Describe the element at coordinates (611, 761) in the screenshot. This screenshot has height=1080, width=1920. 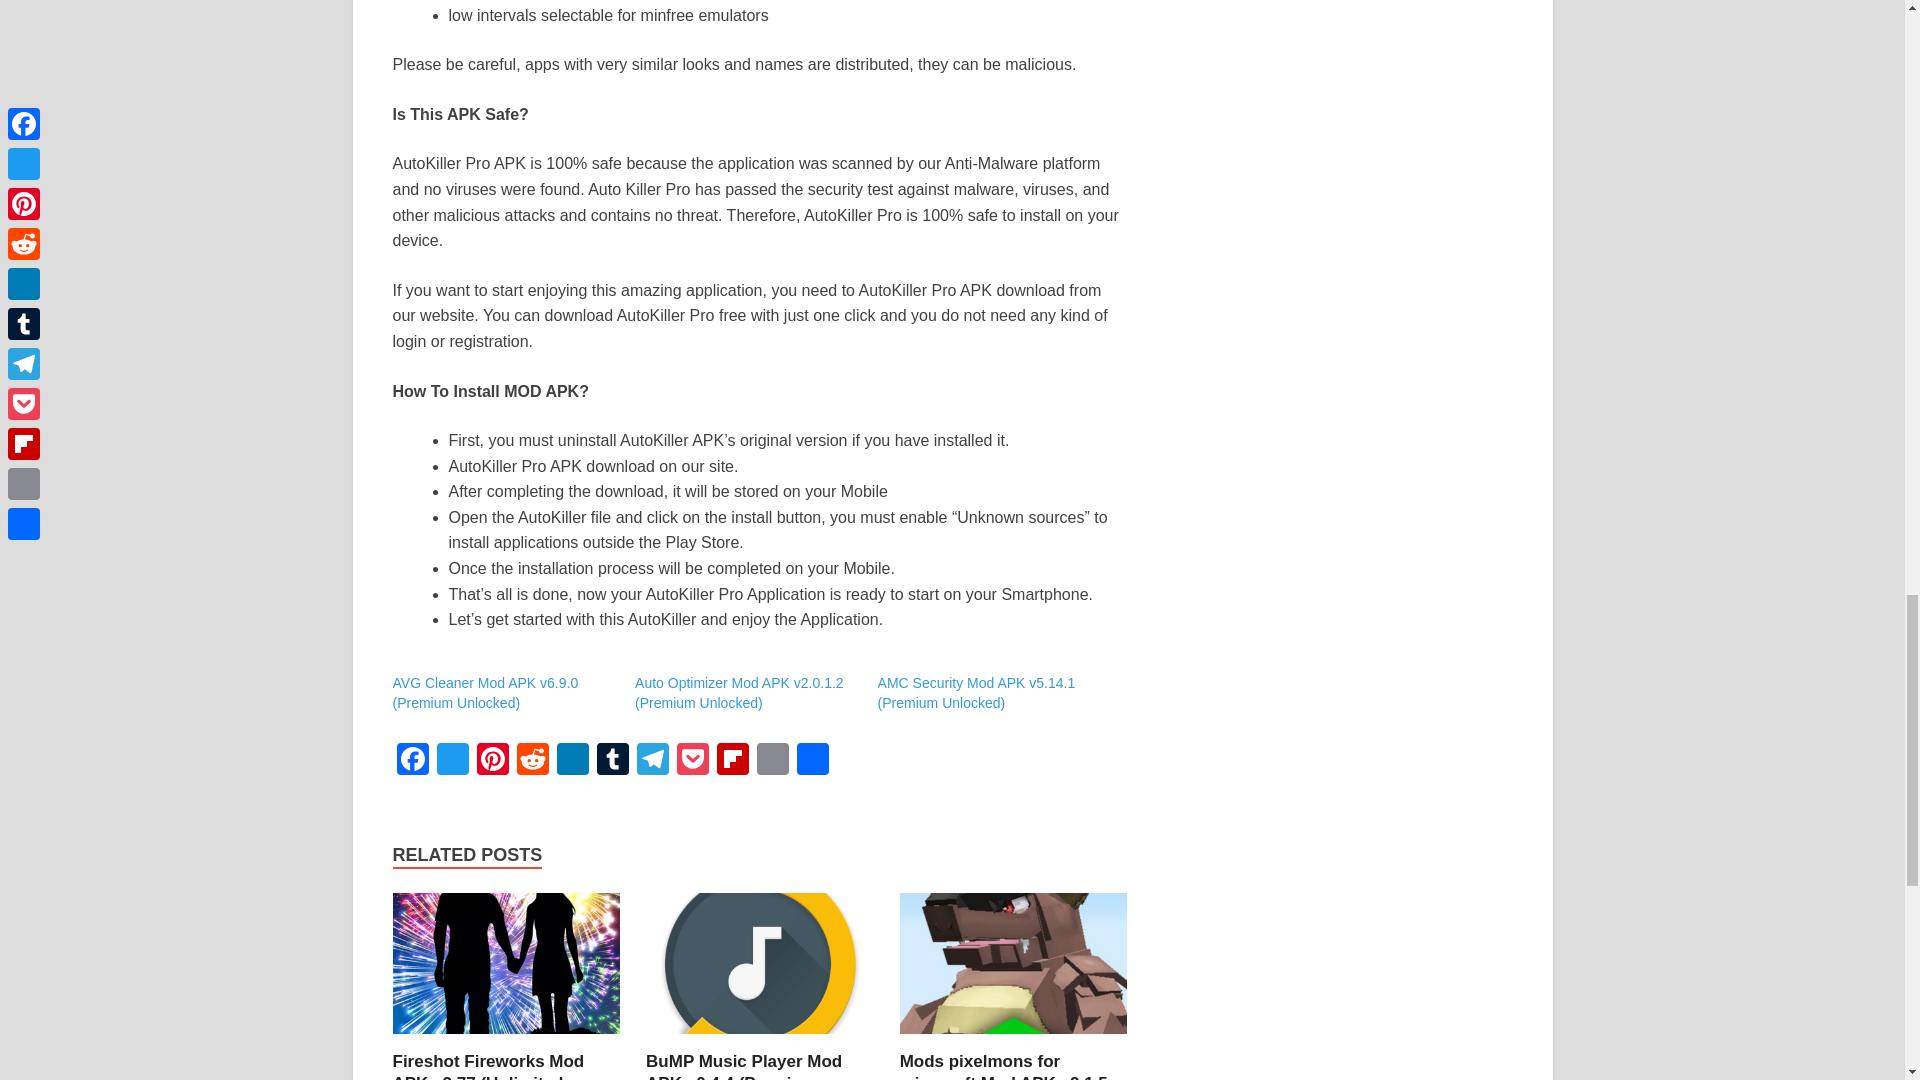
I see `Tumblr` at that location.